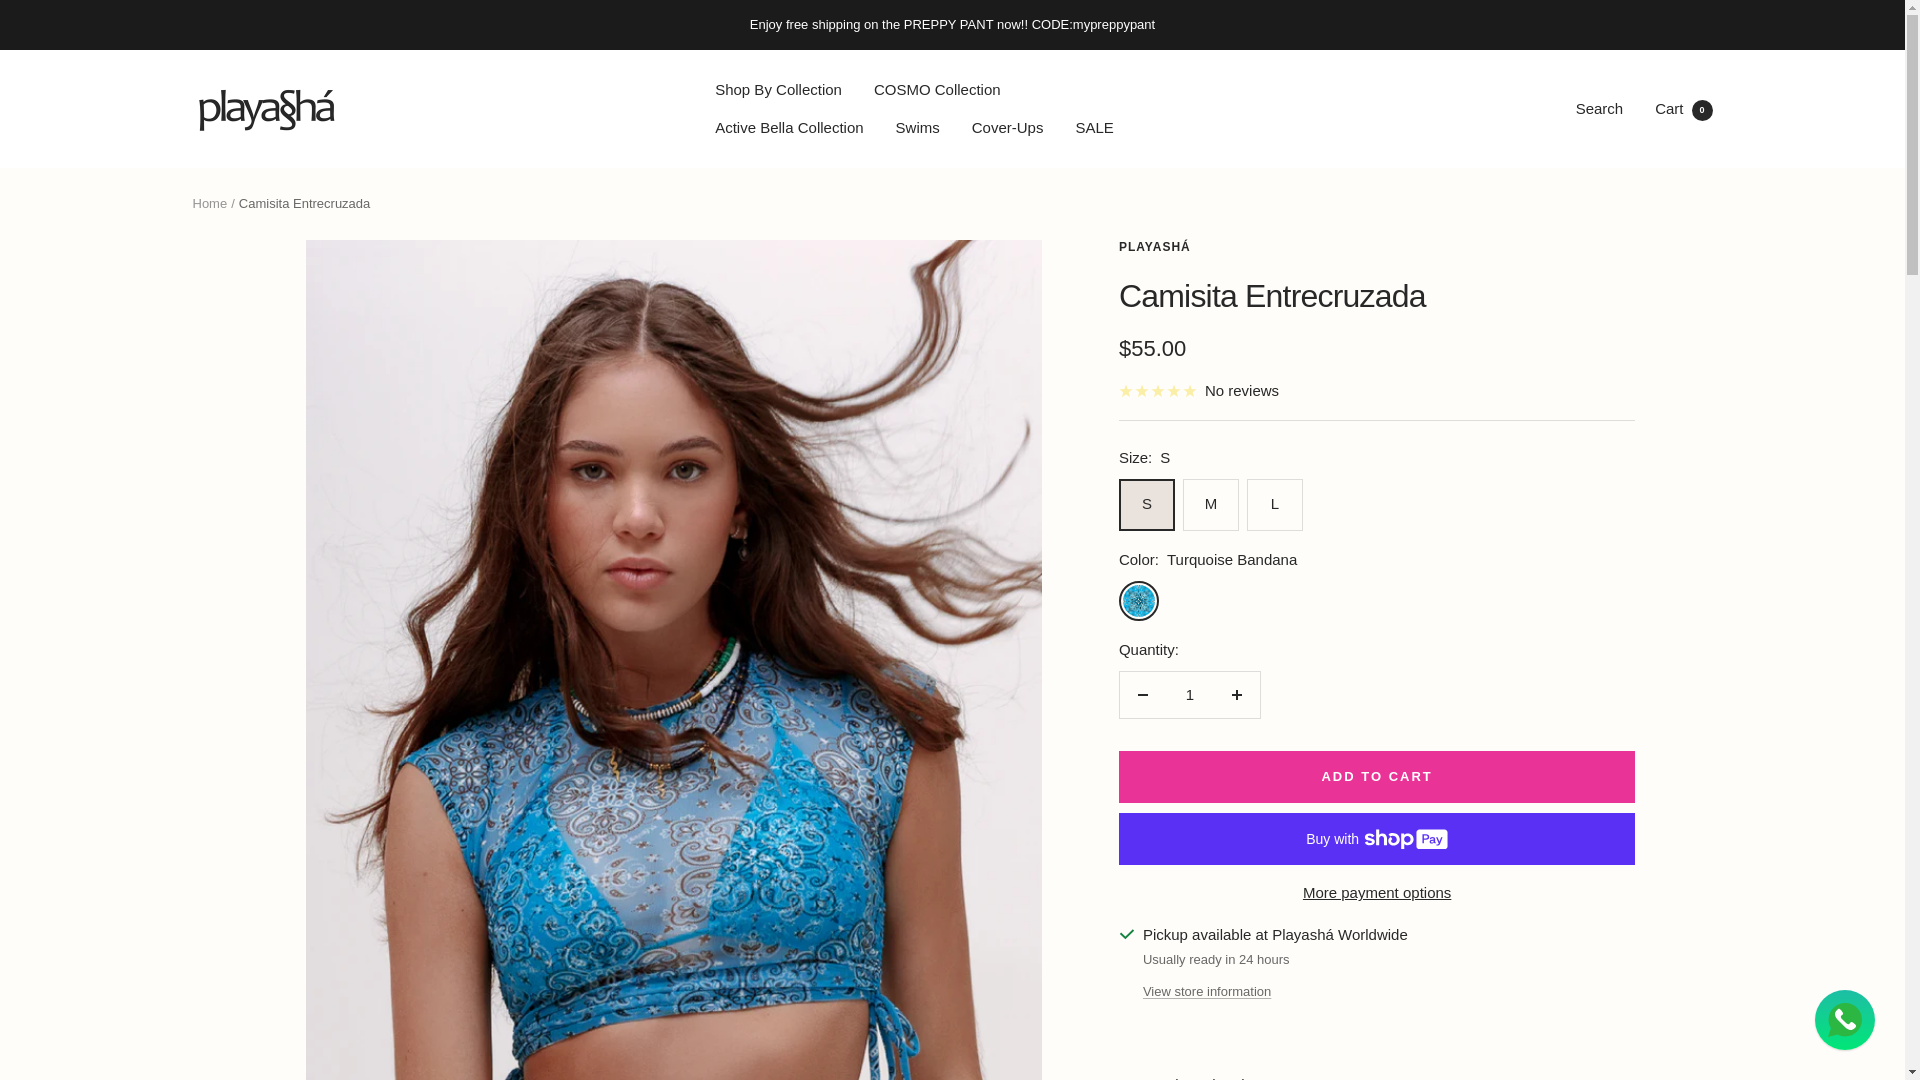  Describe the element at coordinates (1236, 694) in the screenshot. I see `Increase quantity` at that location.